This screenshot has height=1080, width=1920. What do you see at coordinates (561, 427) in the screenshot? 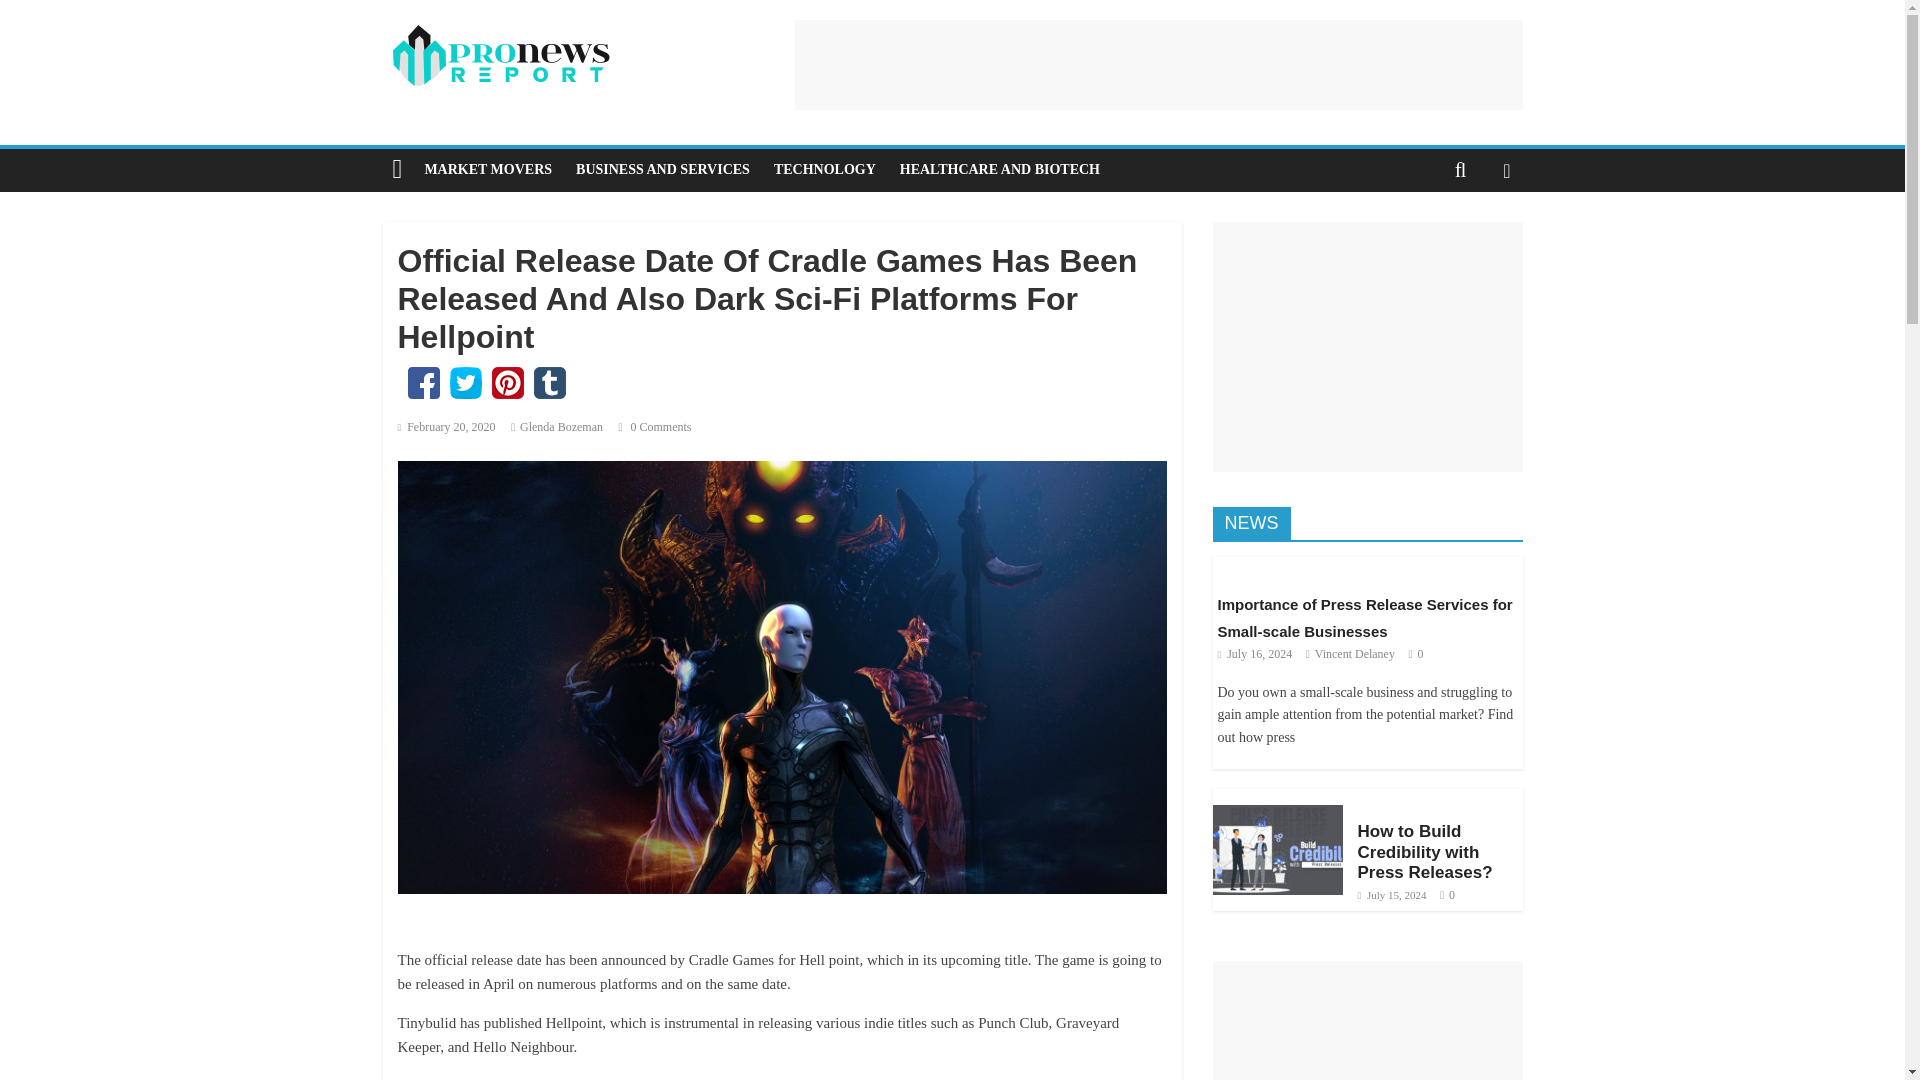
I see `Glenda Bozeman` at bounding box center [561, 427].